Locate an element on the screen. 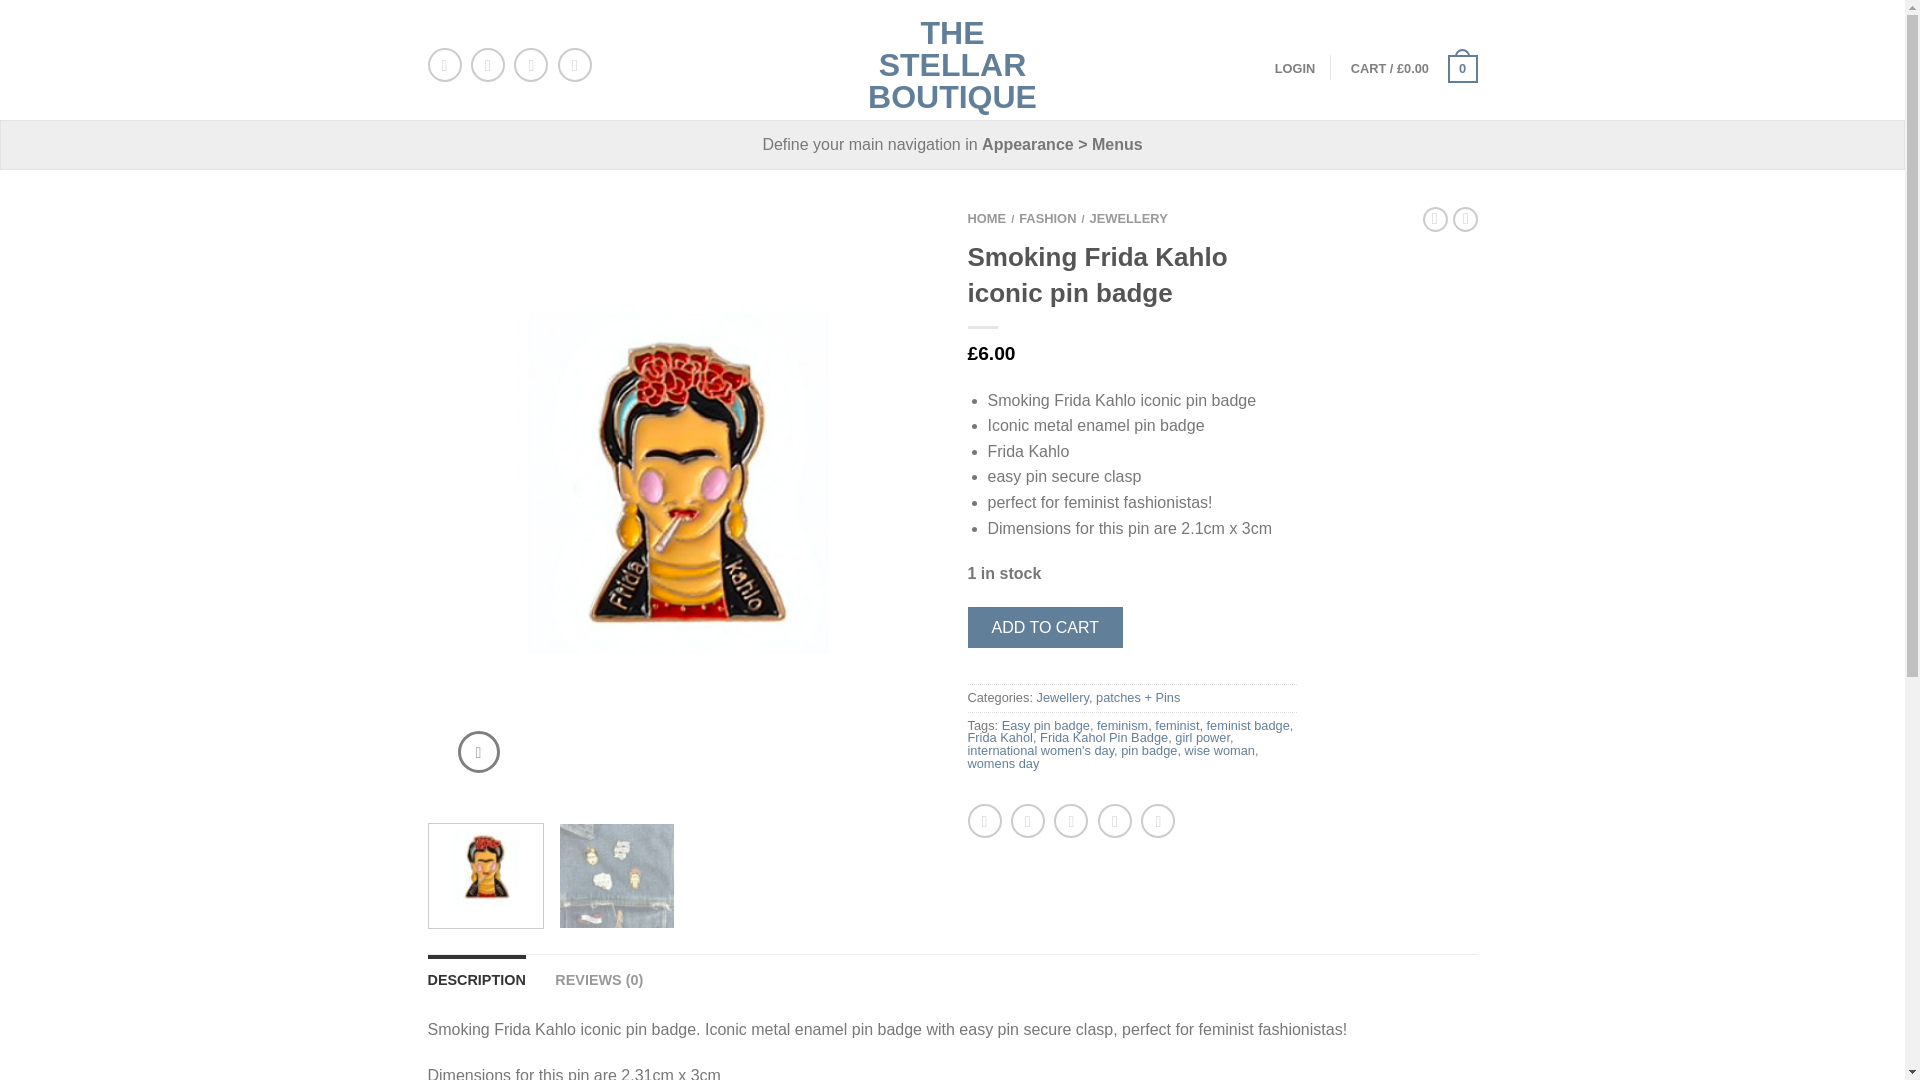 The width and height of the screenshot is (1920, 1080). Email to a Friend is located at coordinates (1071, 820).